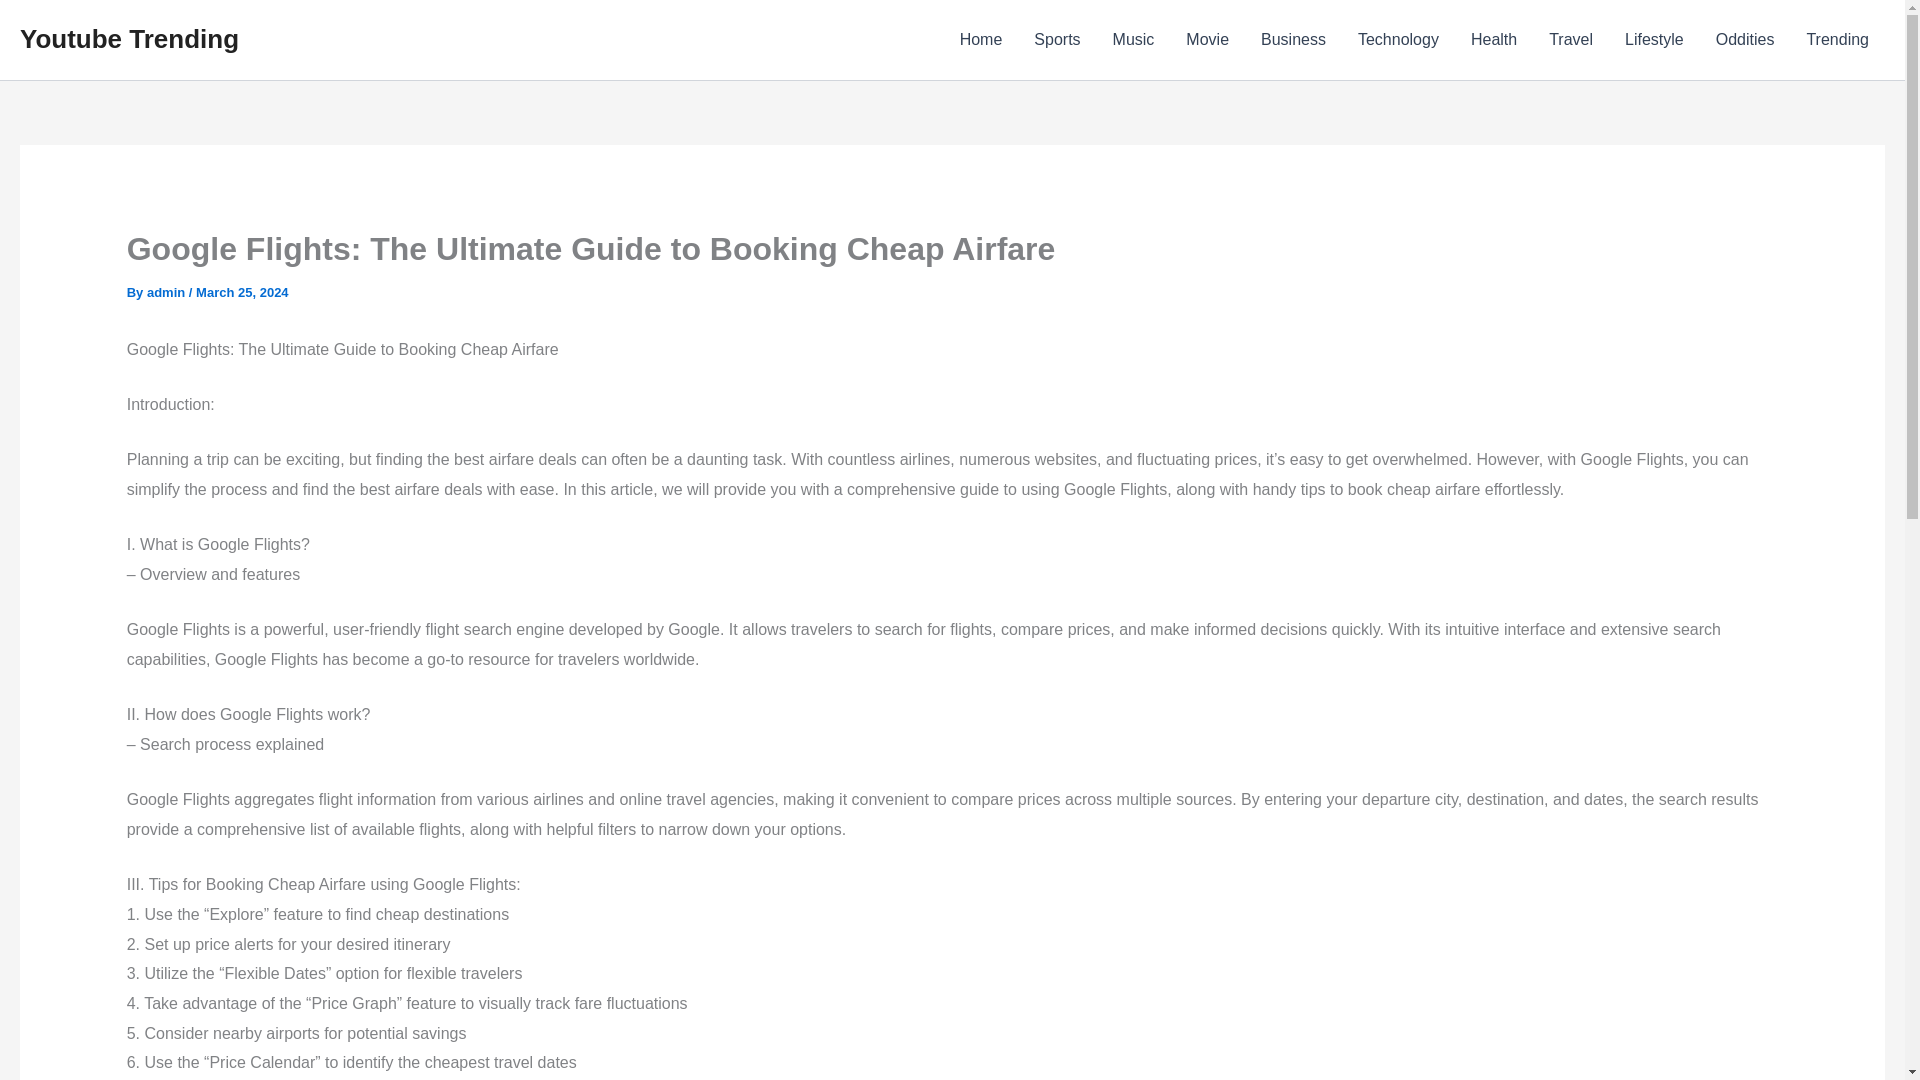  I want to click on Sports, so click(1056, 40).